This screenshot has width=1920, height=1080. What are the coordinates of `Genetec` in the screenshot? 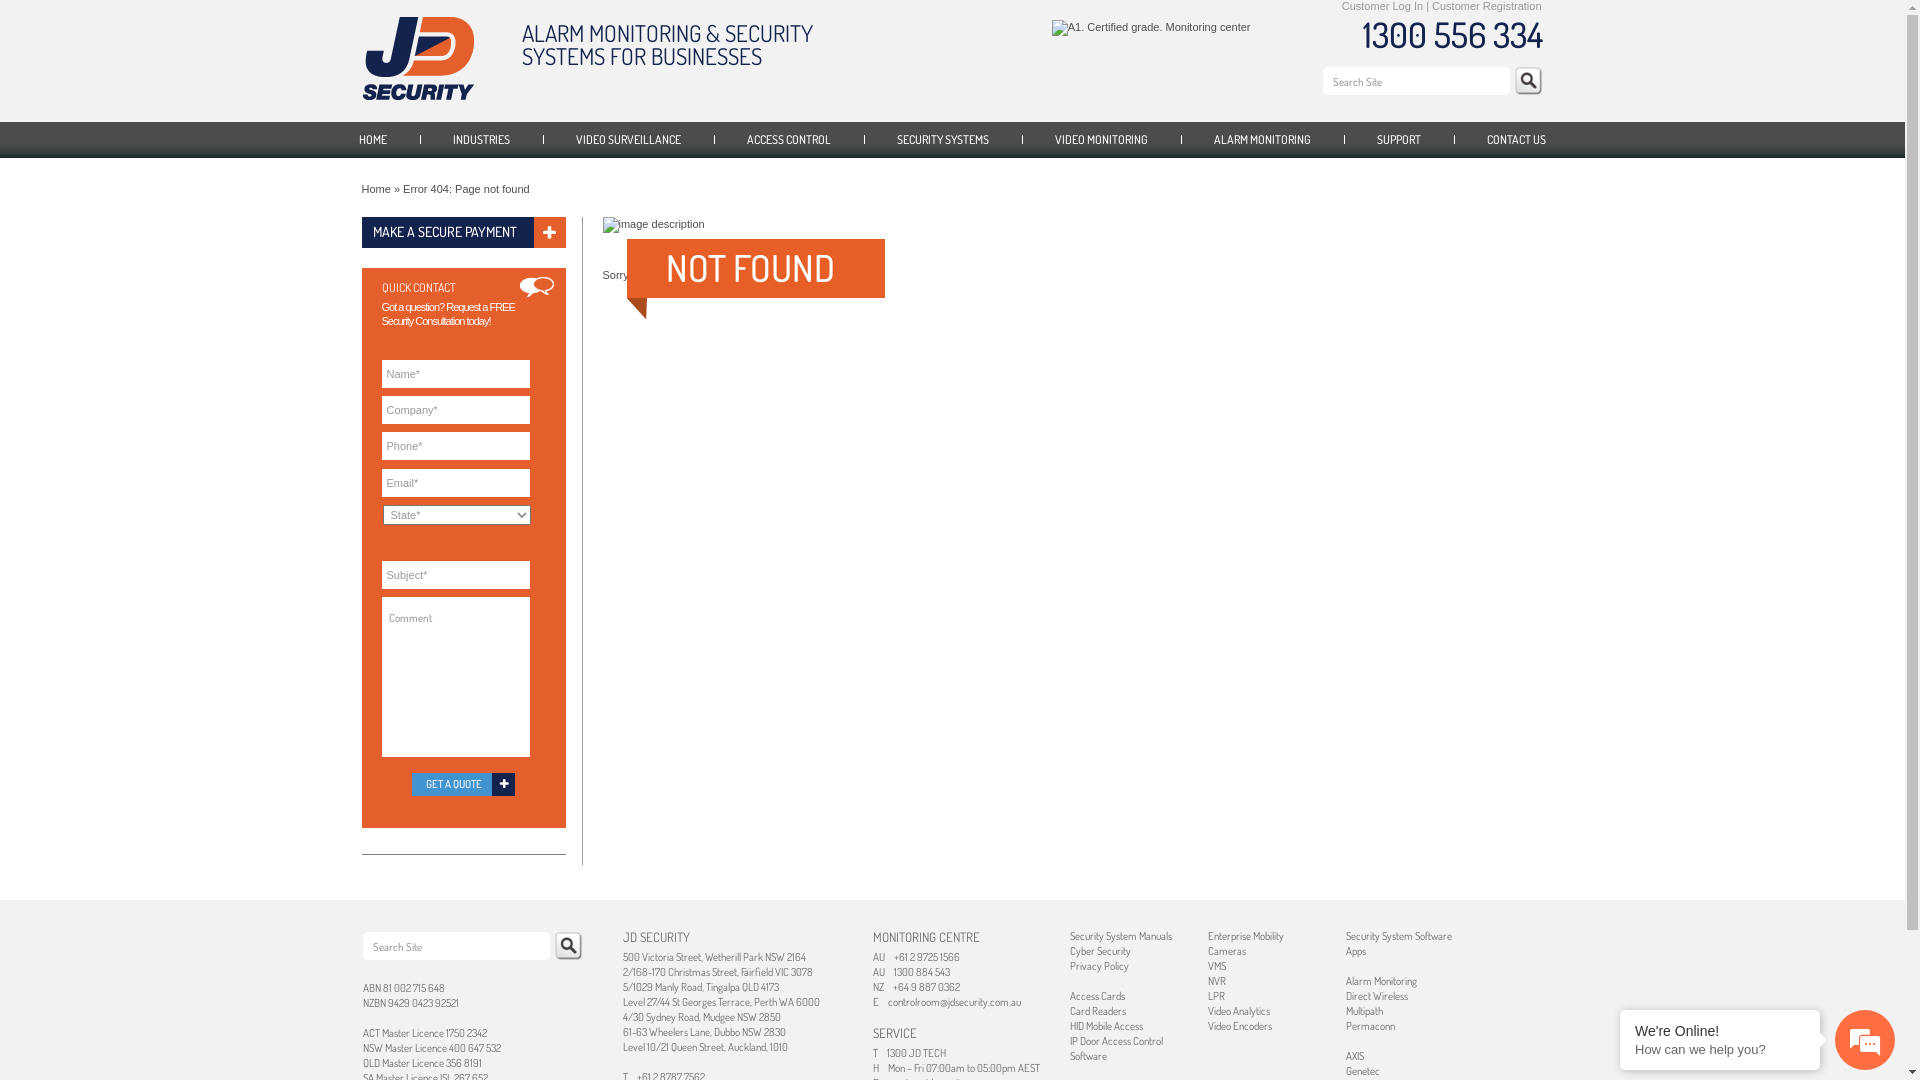 It's located at (1363, 1071).